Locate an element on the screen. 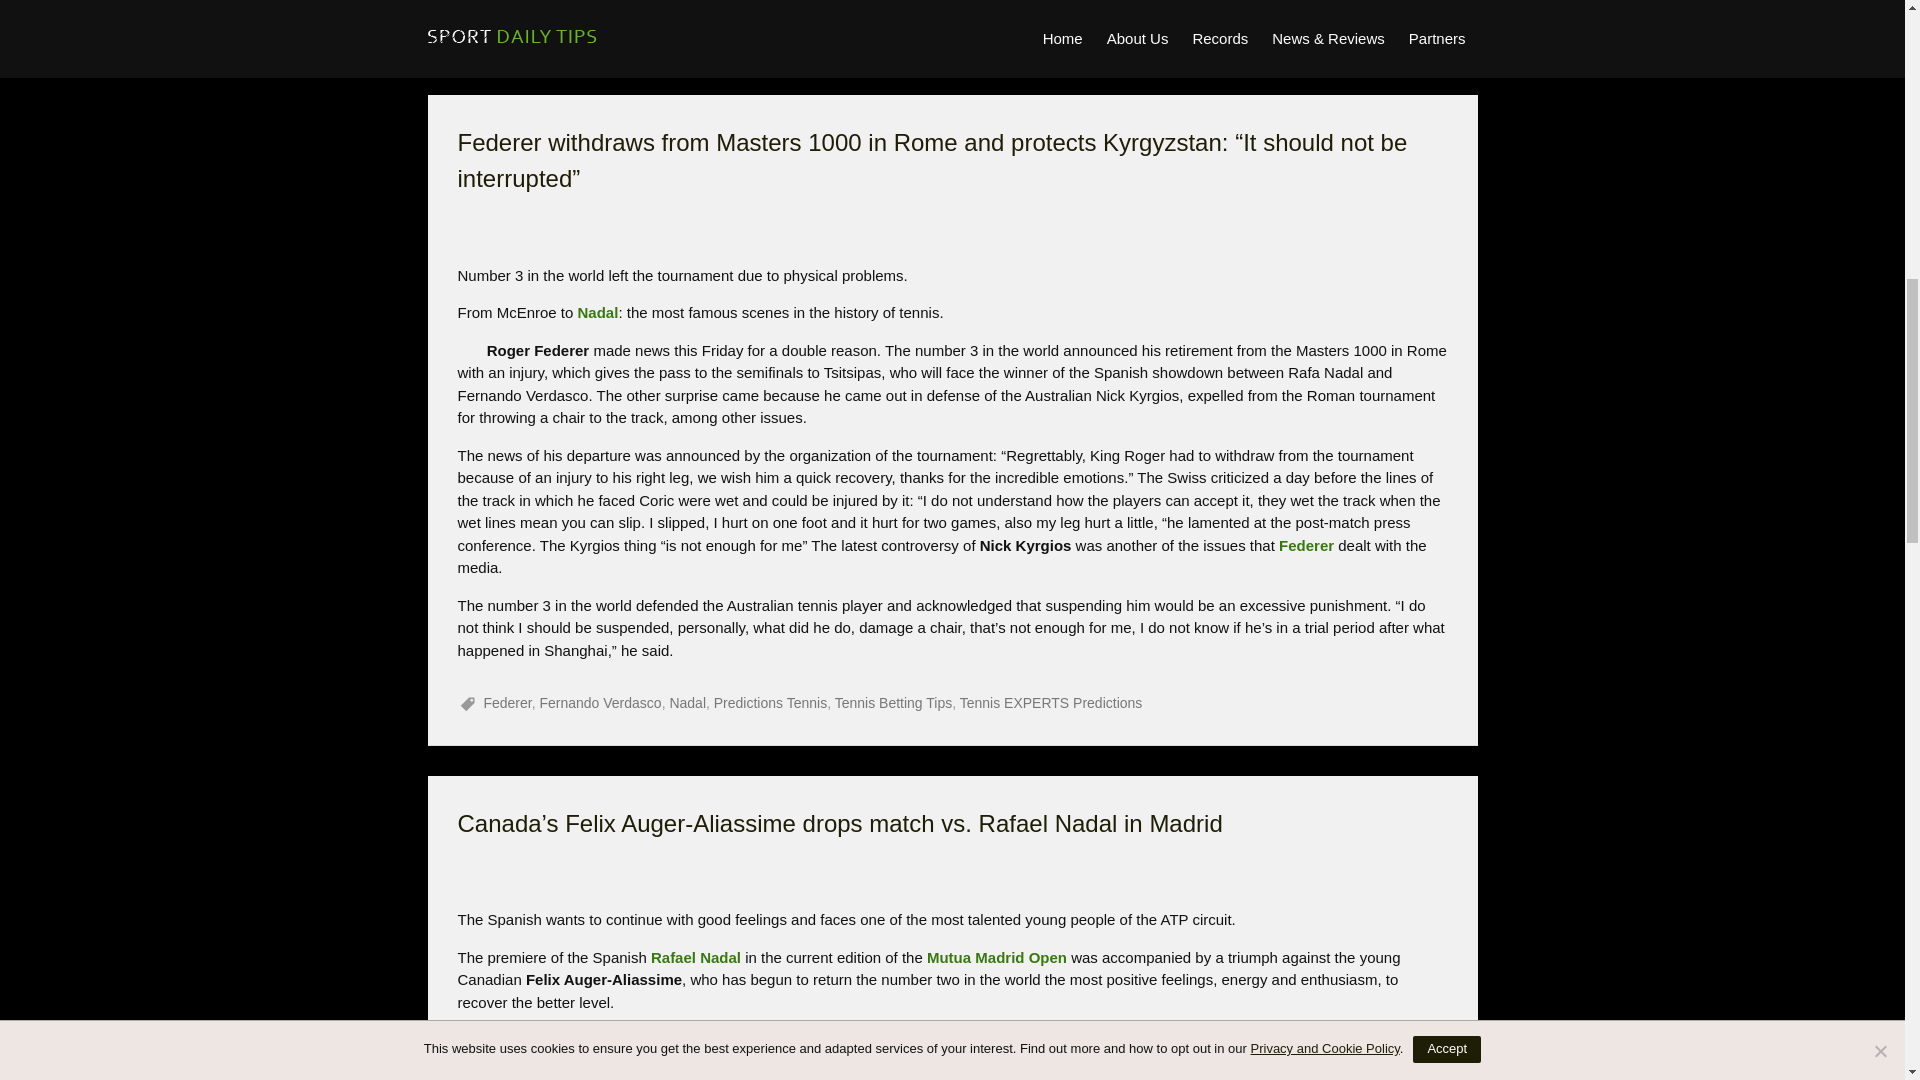 Image resolution: width=1920 pixels, height=1080 pixels. tennis match tips is located at coordinates (801, 22).